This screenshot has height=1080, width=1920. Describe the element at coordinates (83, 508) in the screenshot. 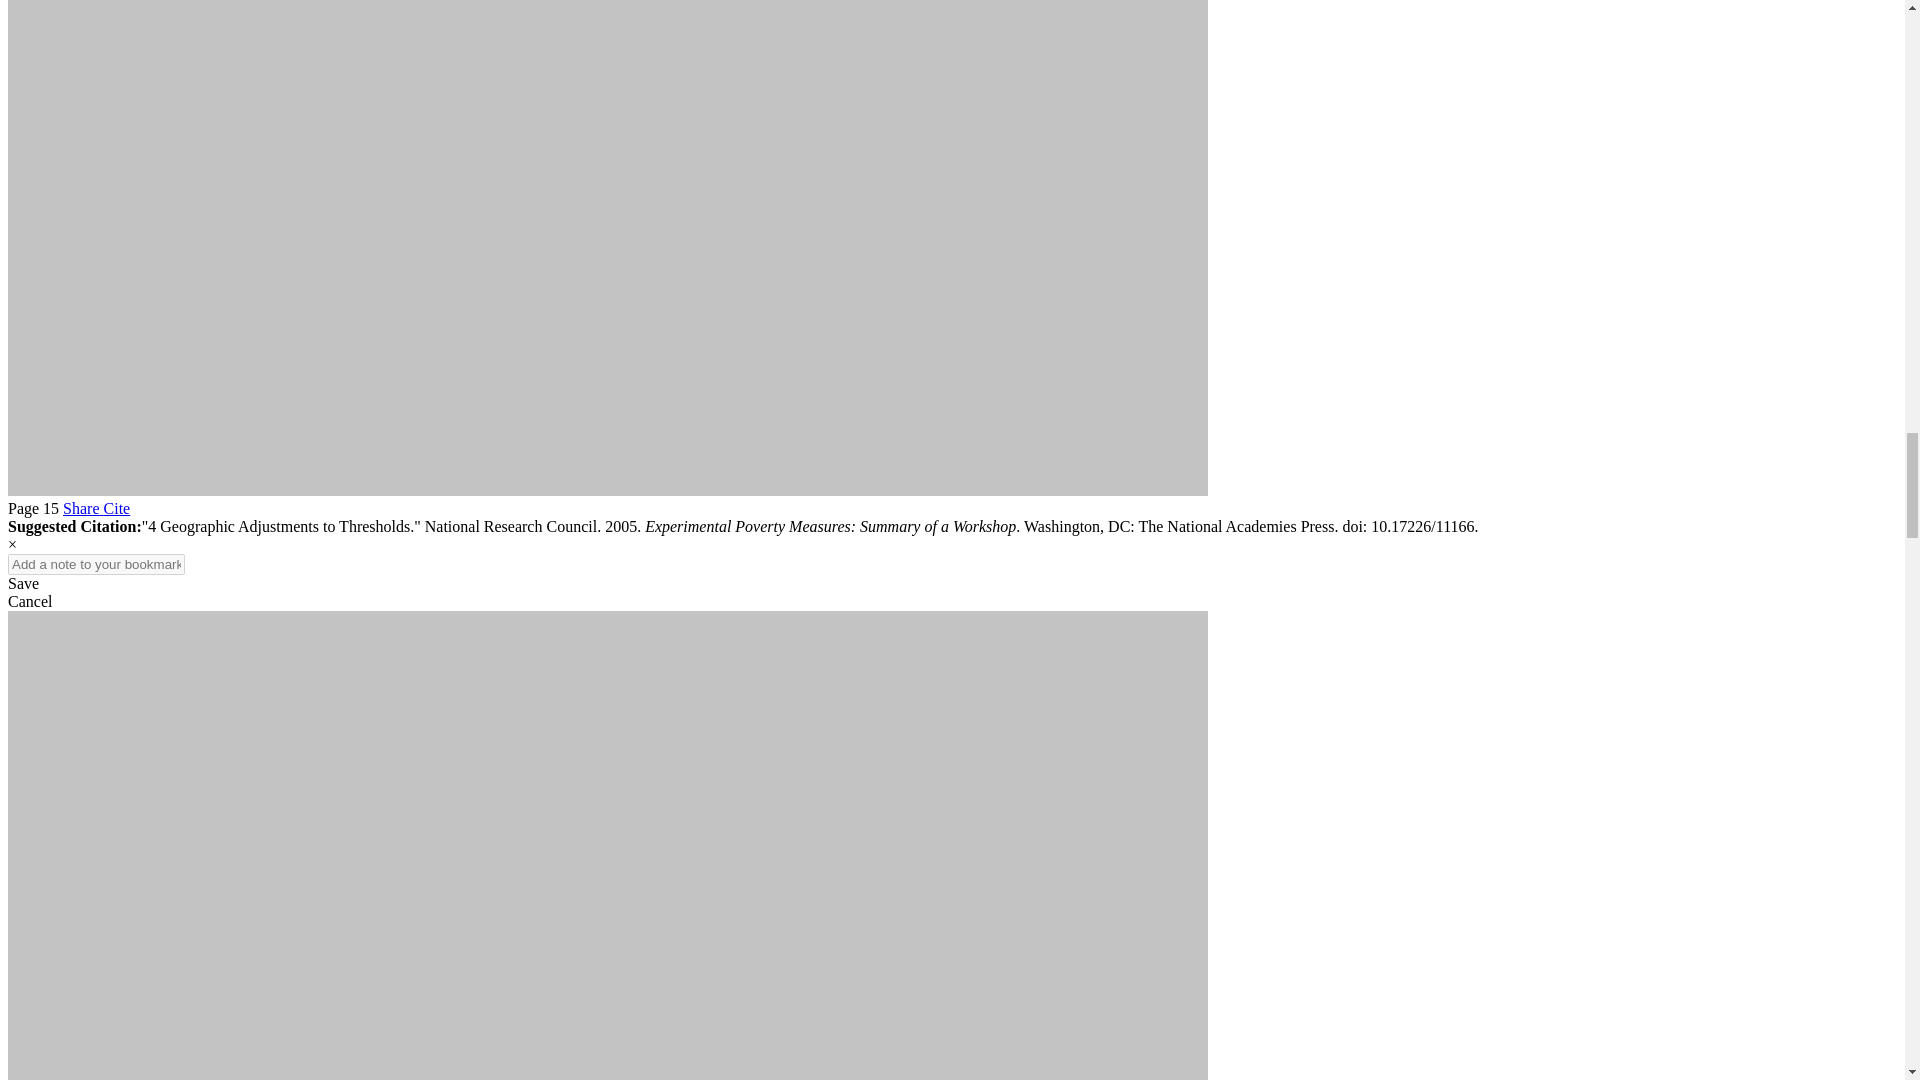

I see `Share this page` at that location.